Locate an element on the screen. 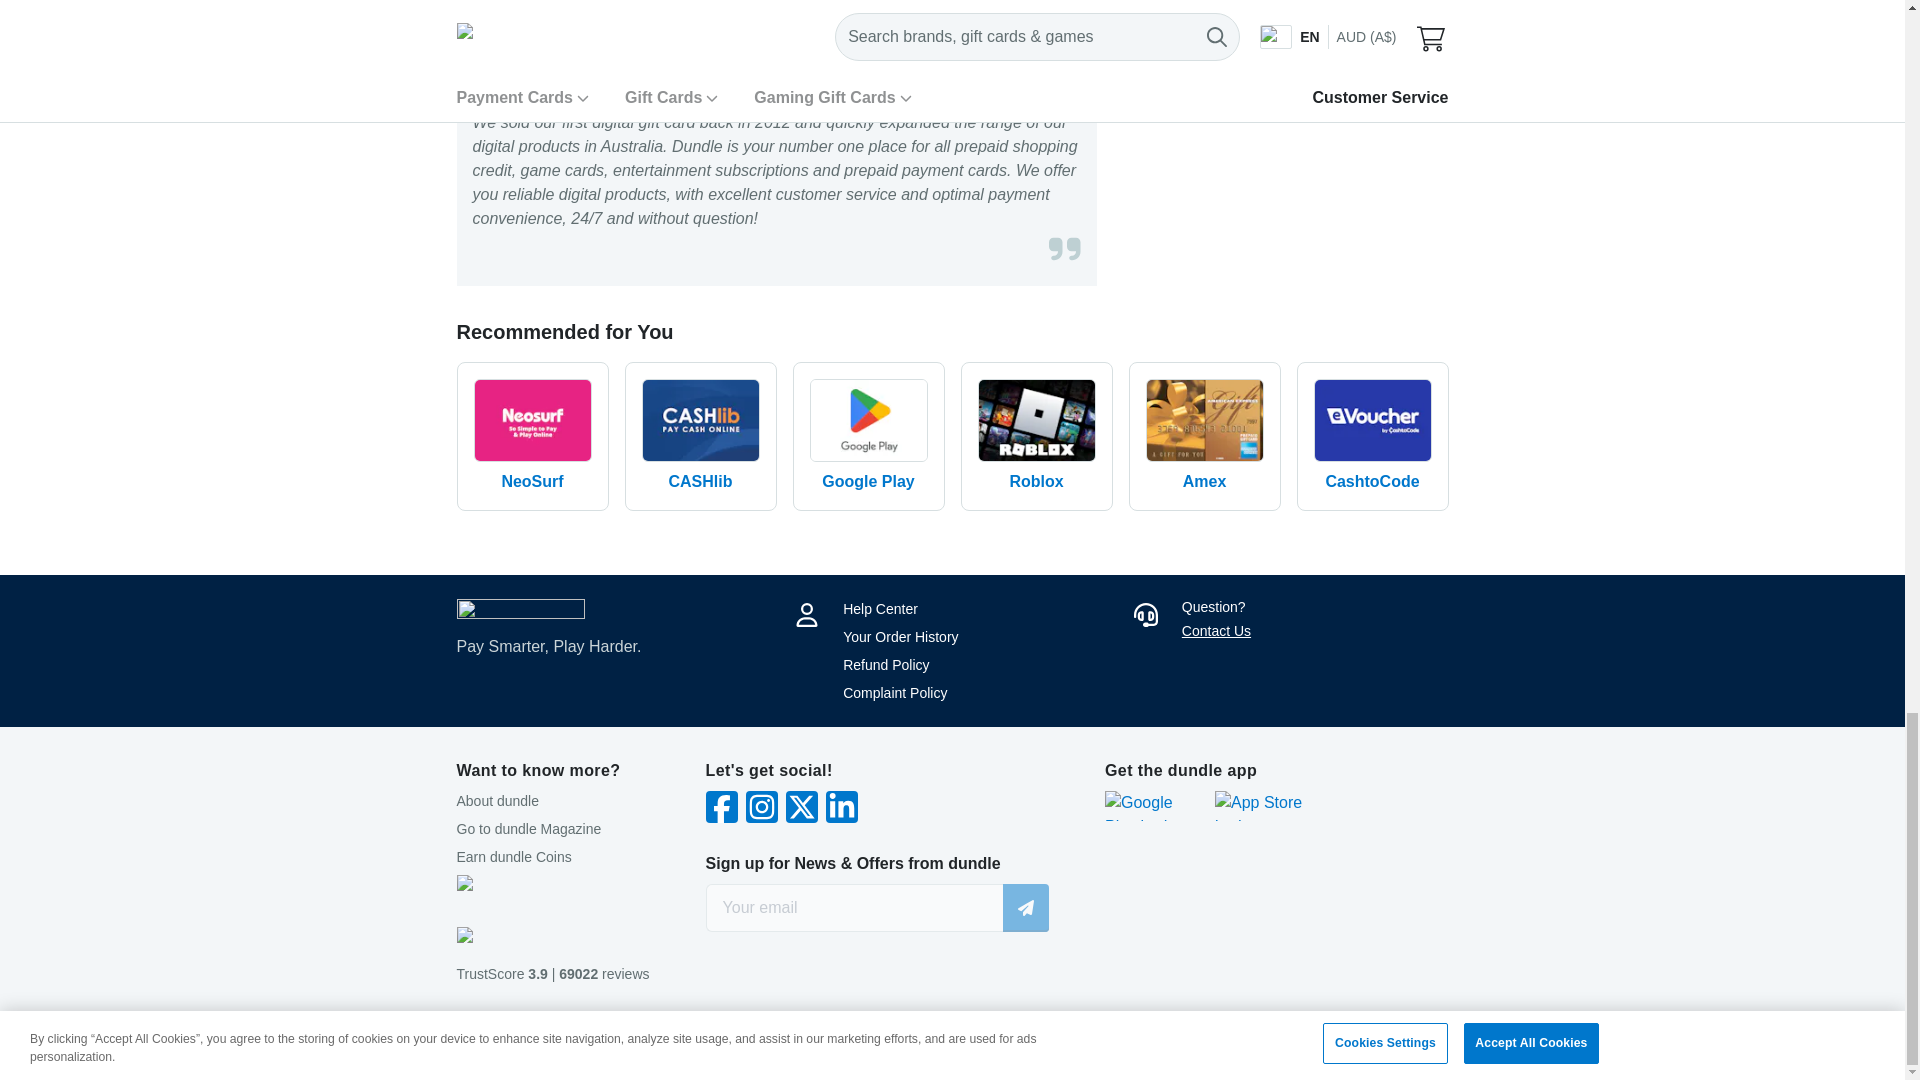  Your Order History is located at coordinates (900, 636).